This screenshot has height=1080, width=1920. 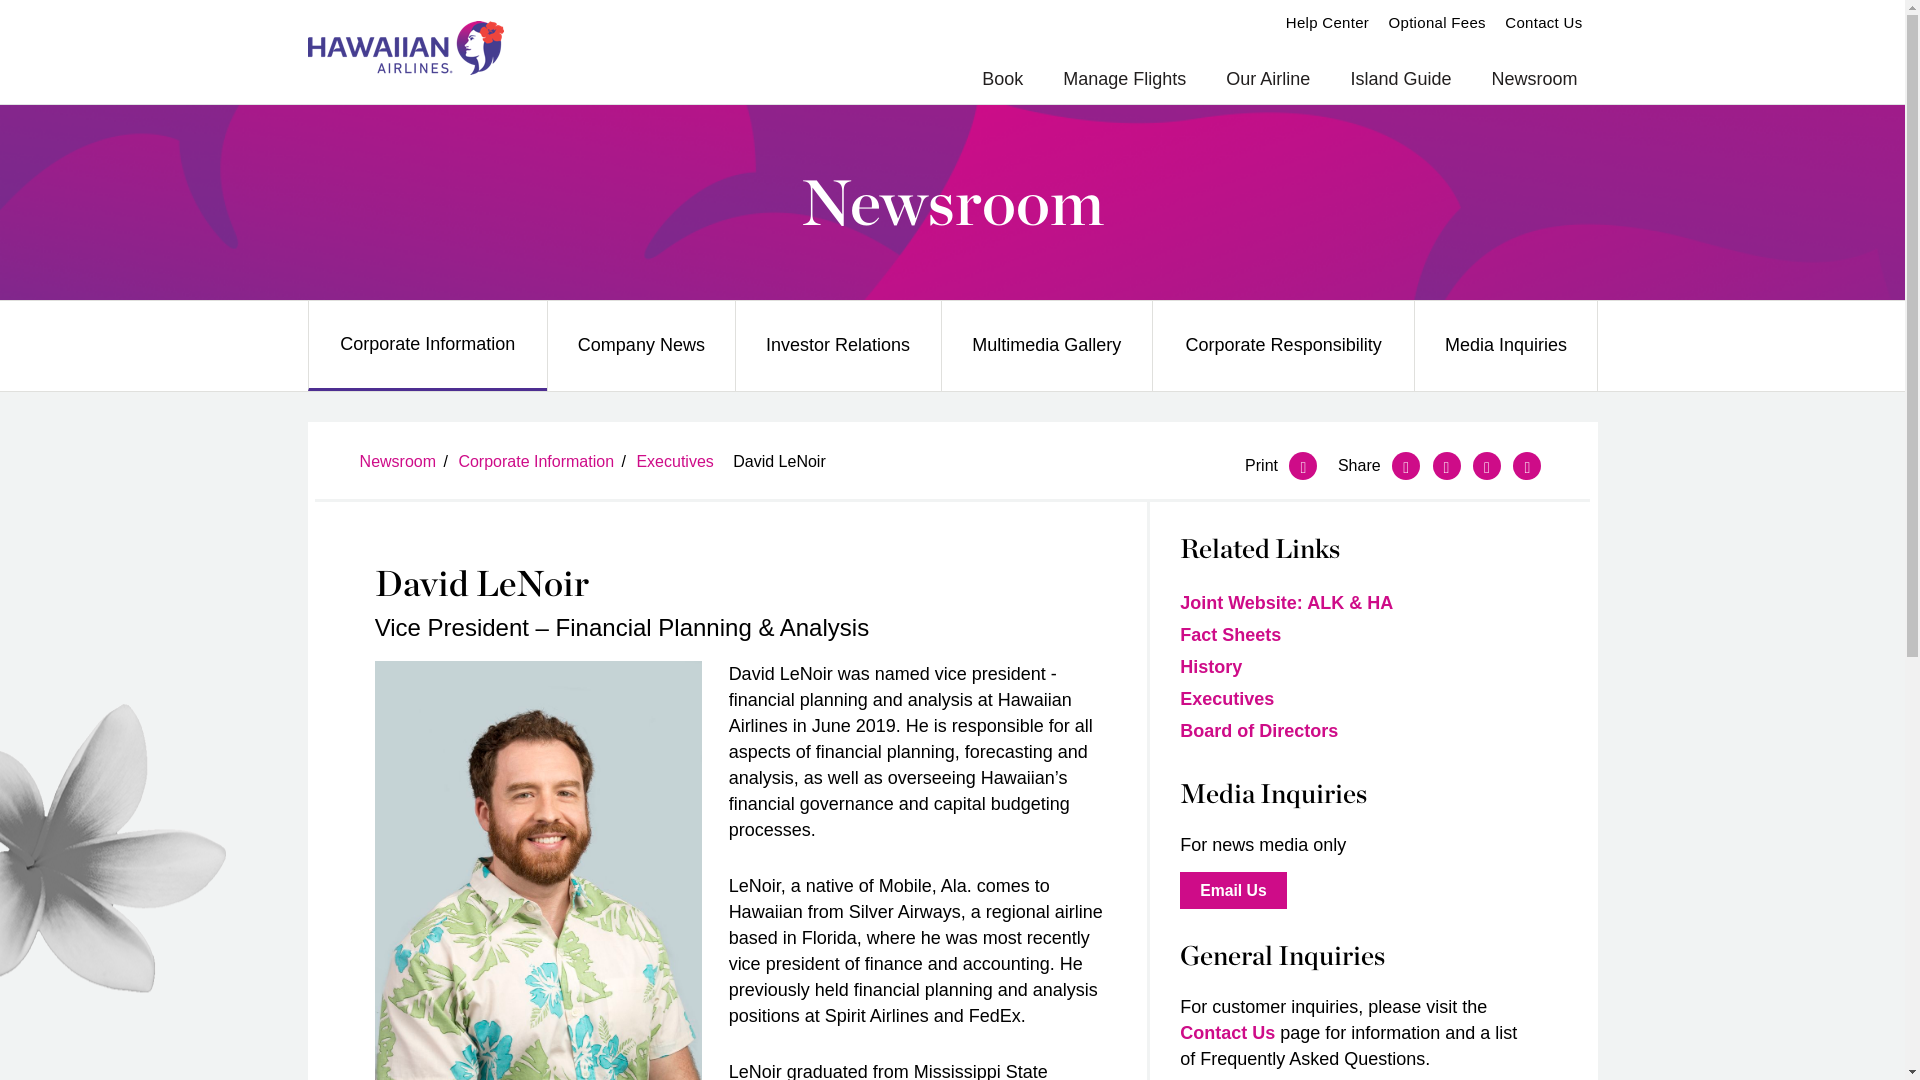 I want to click on Contact Us, so click(x=1544, y=22).